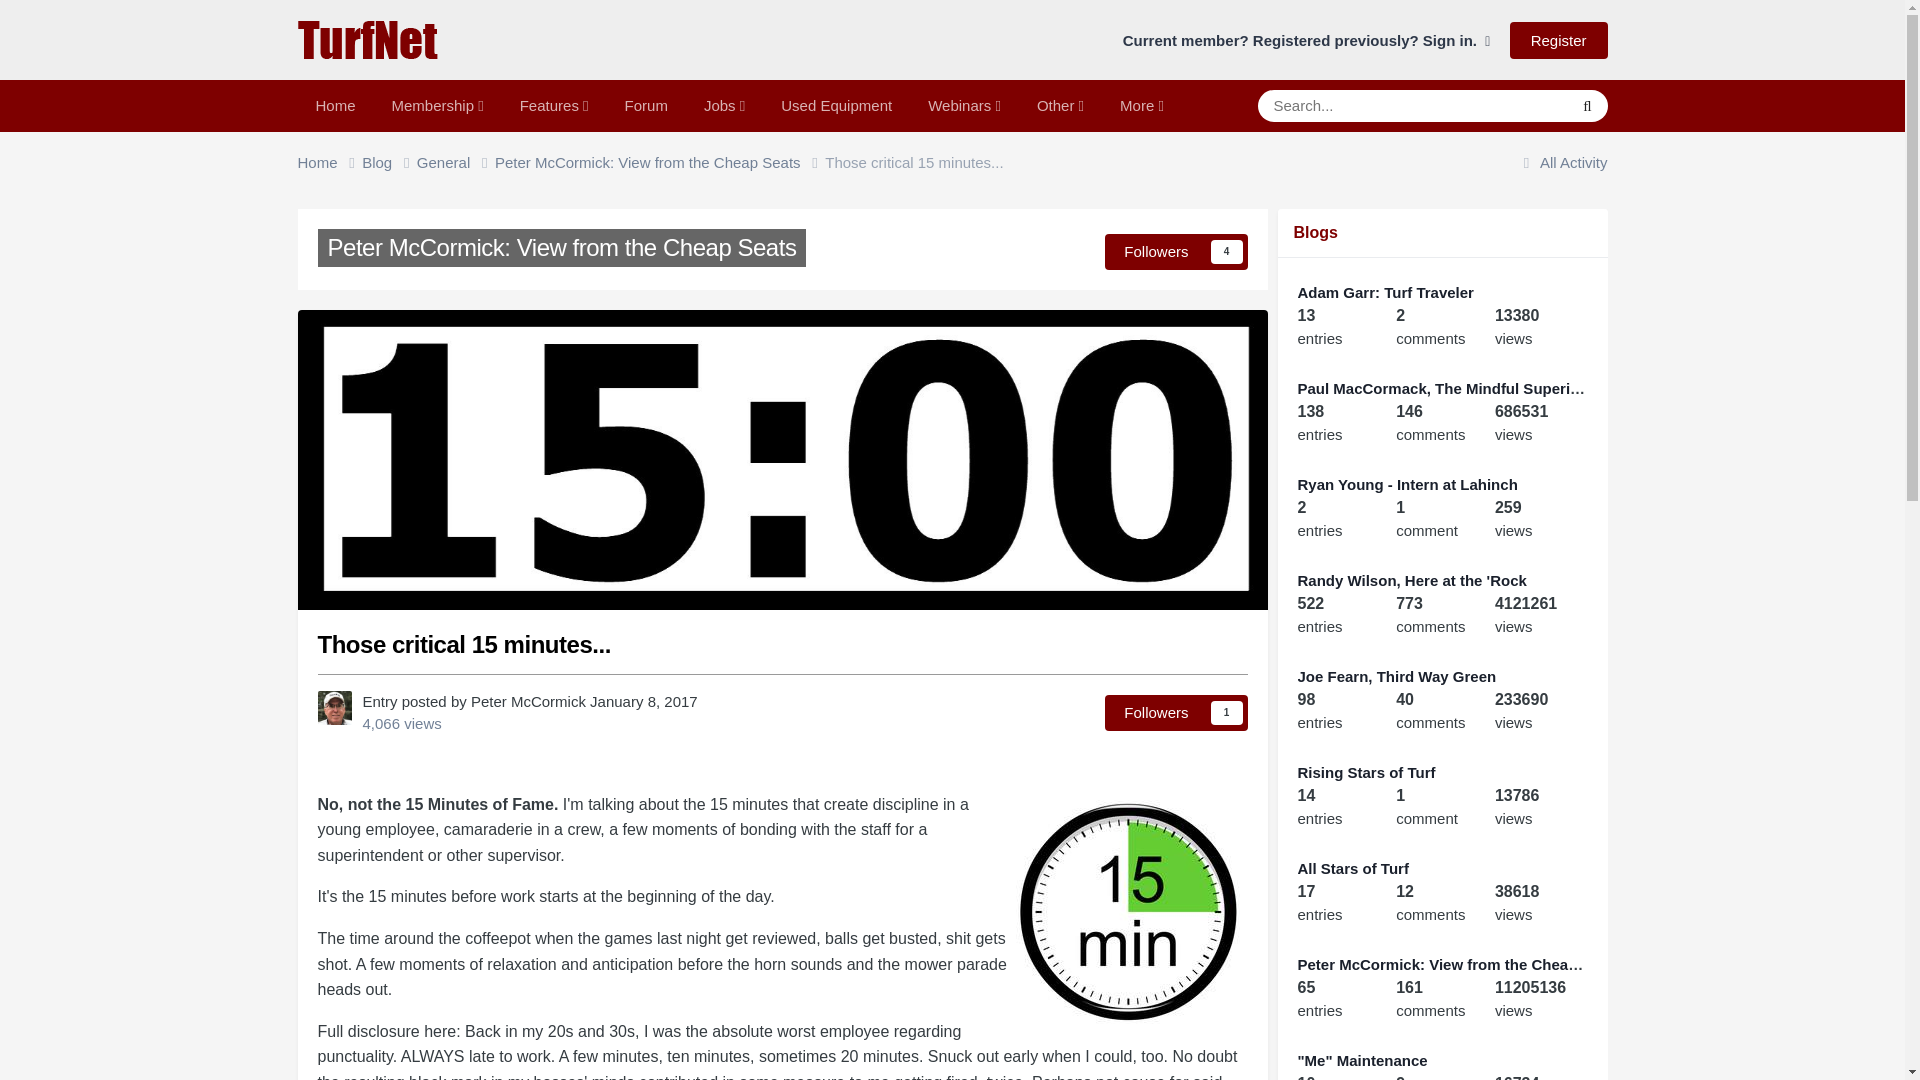 Image resolution: width=1920 pixels, height=1080 pixels. What do you see at coordinates (964, 105) in the screenshot?
I see `Webinars` at bounding box center [964, 105].